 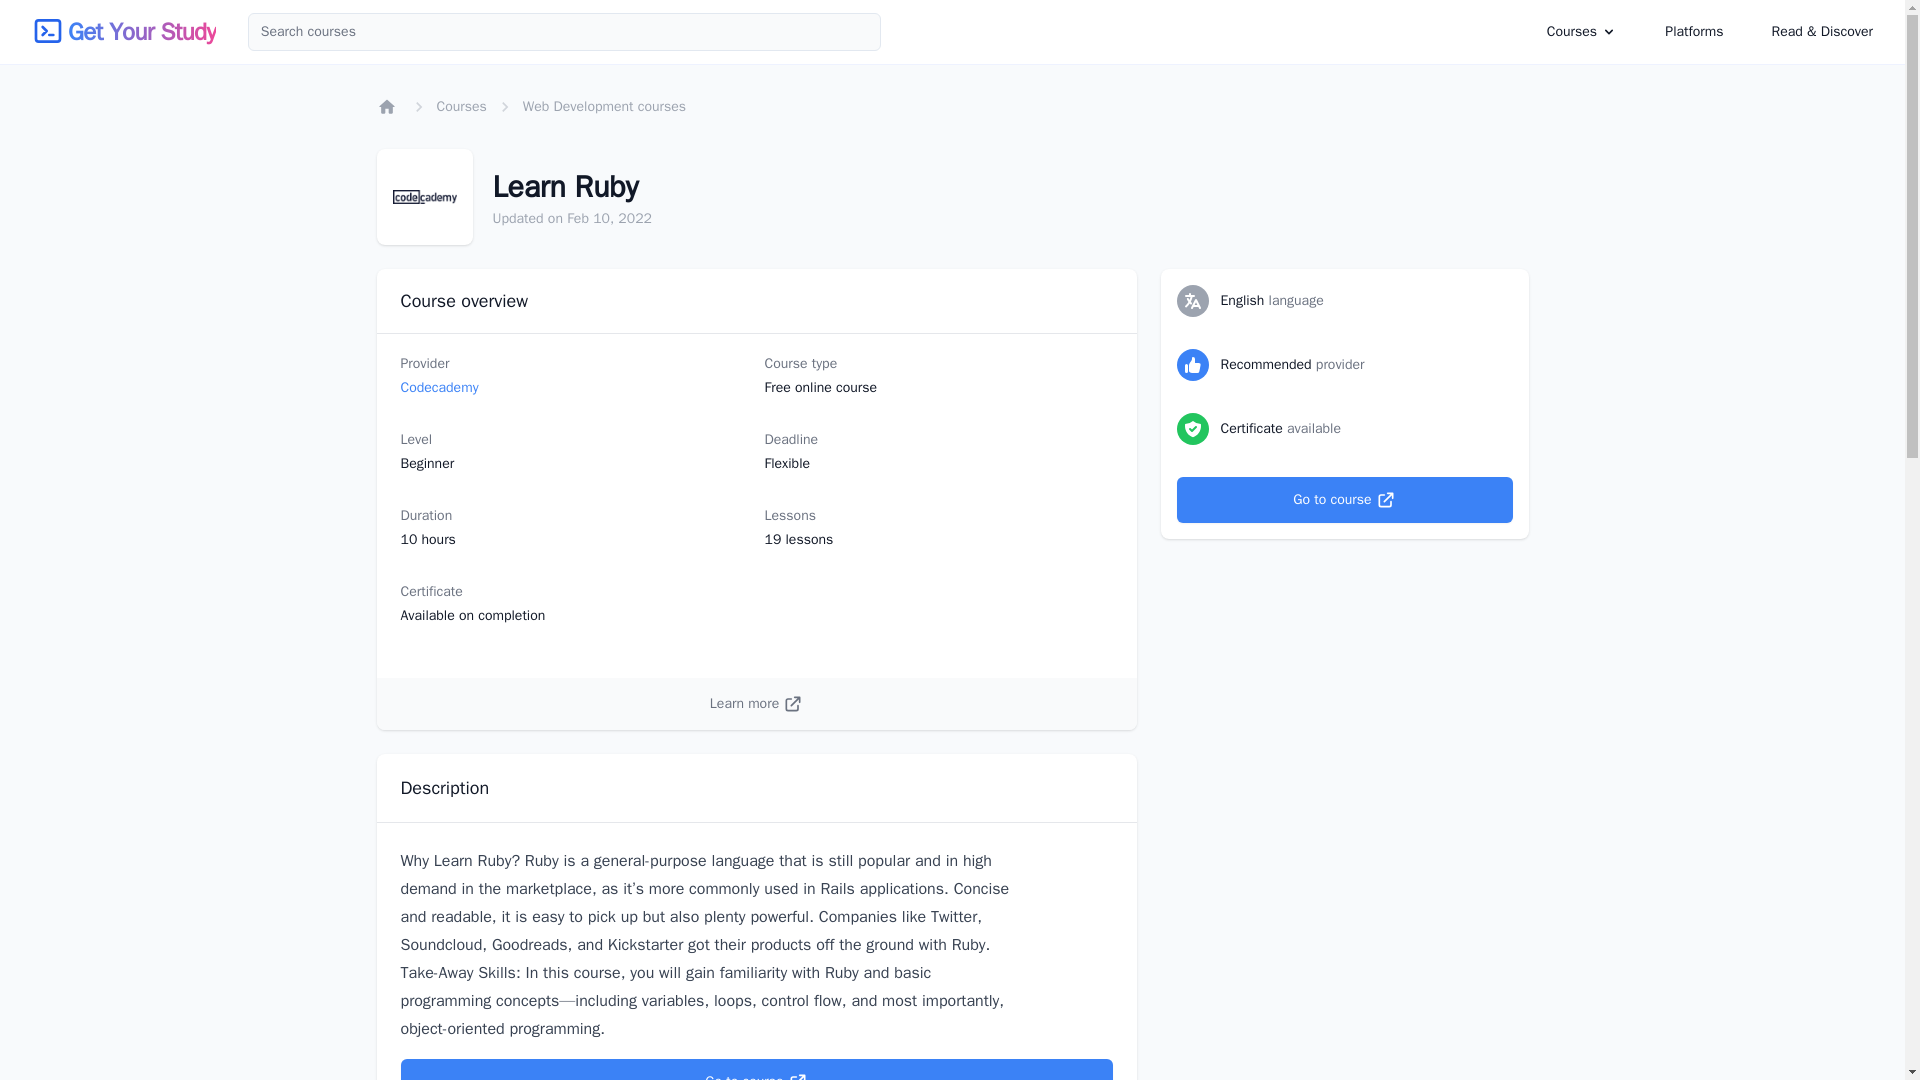 What do you see at coordinates (141, 32) in the screenshot?
I see `Get Your Study` at bounding box center [141, 32].